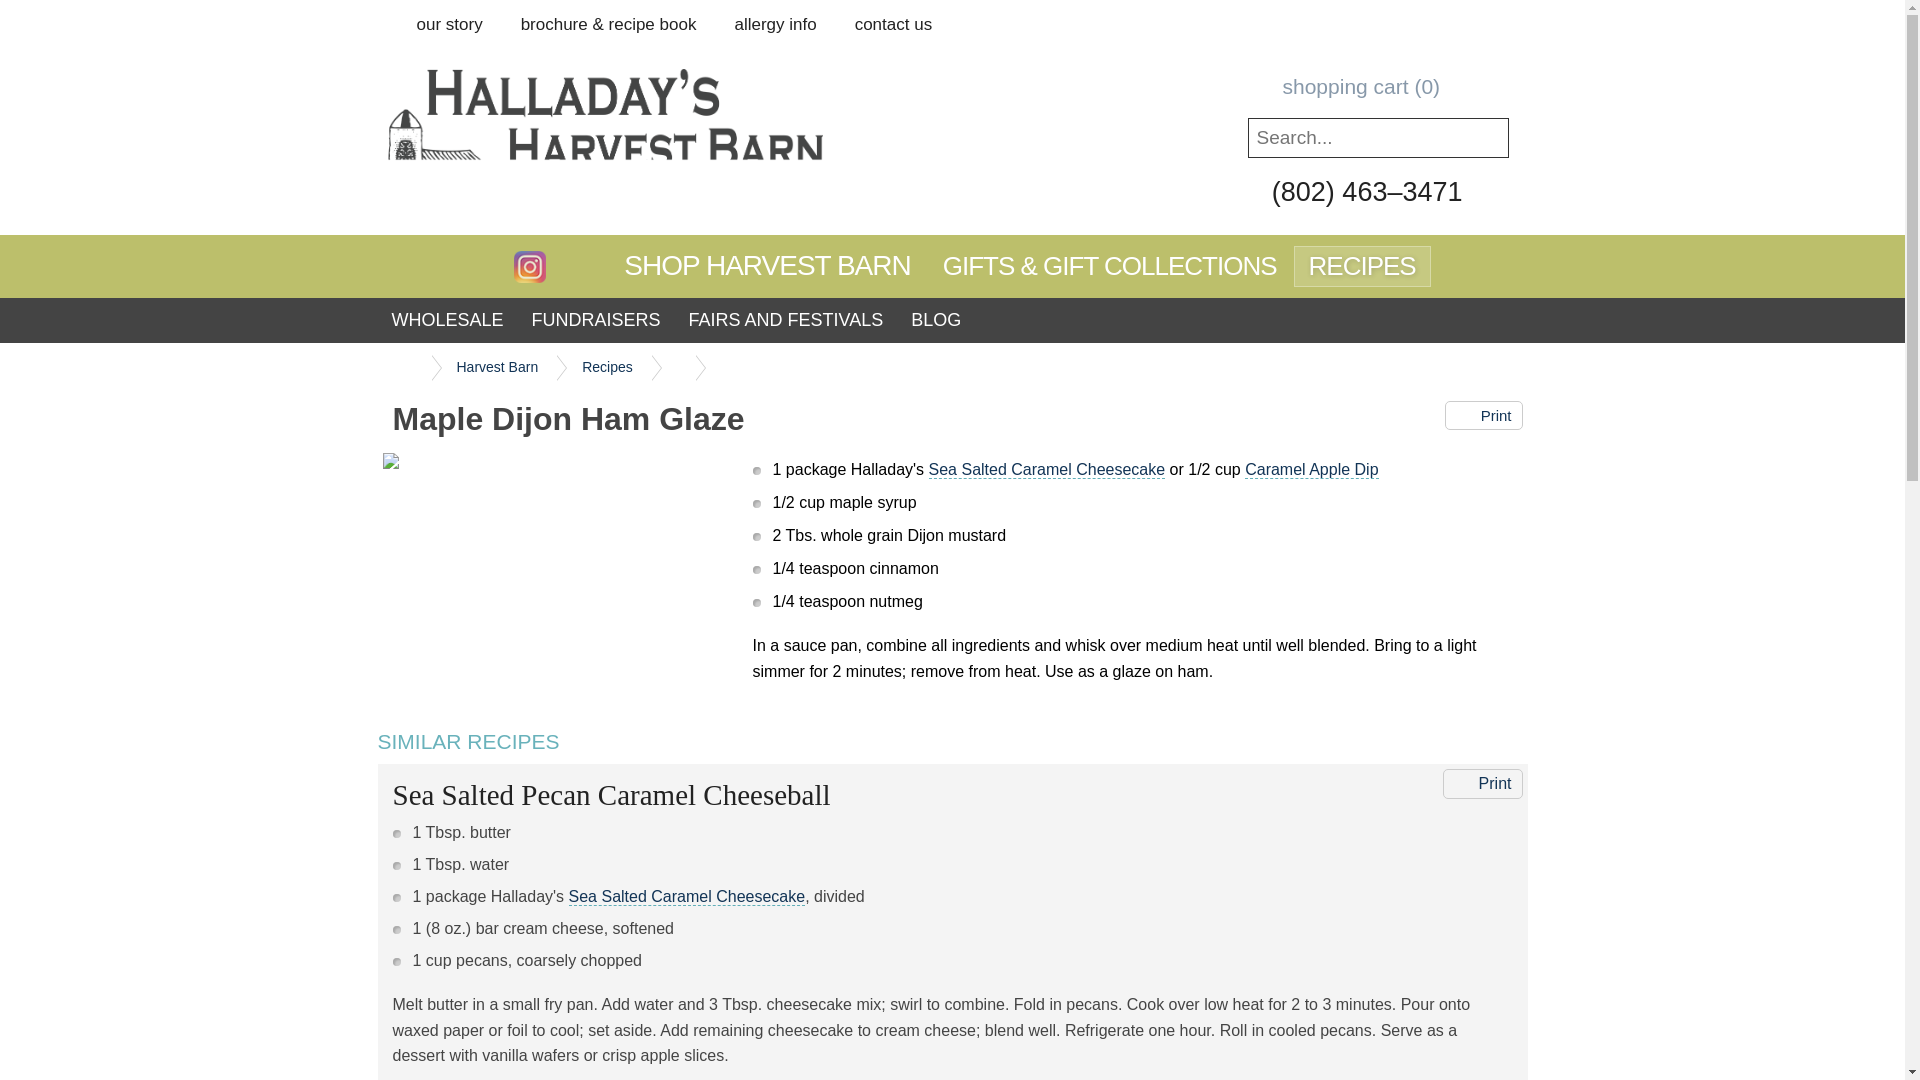 The height and width of the screenshot is (1080, 1920). What do you see at coordinates (447, 320) in the screenshot?
I see `WHOLESALE` at bounding box center [447, 320].